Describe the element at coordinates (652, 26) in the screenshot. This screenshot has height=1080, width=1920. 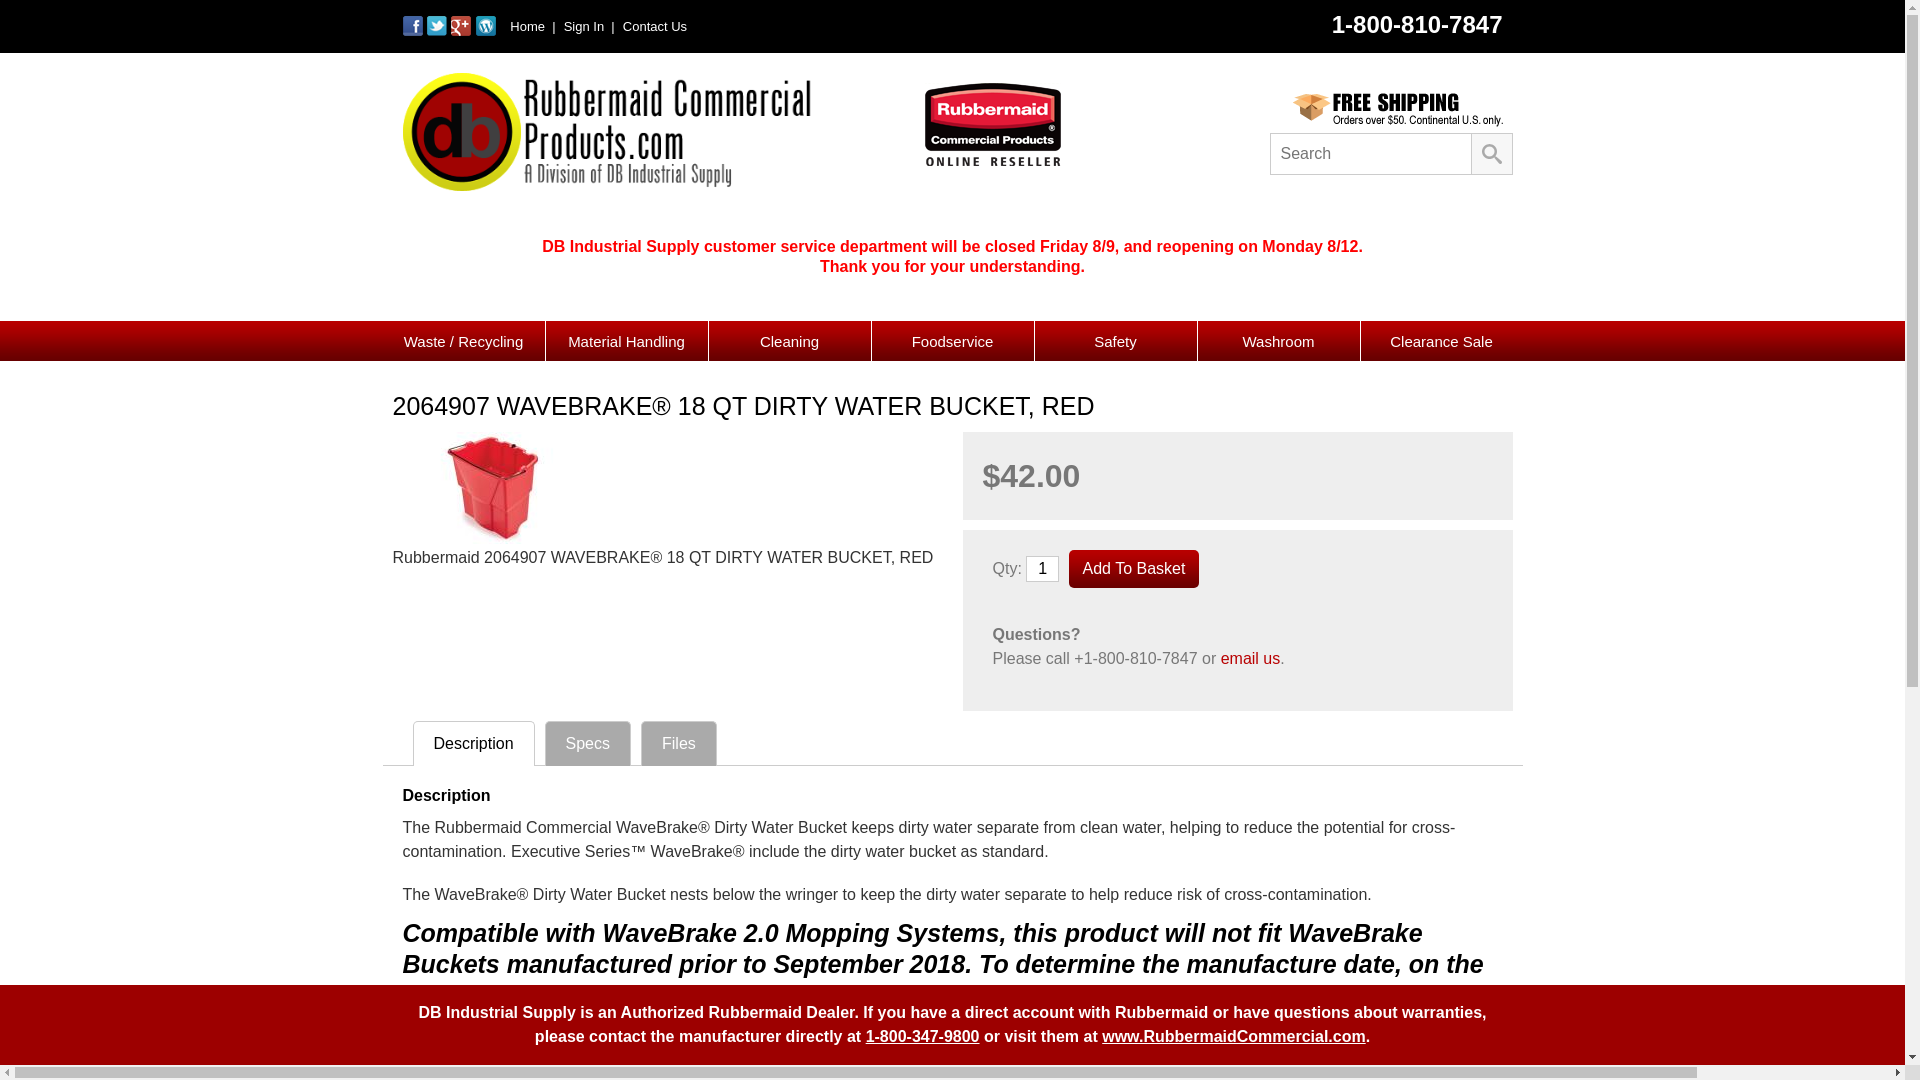
I see `Contact Us` at that location.